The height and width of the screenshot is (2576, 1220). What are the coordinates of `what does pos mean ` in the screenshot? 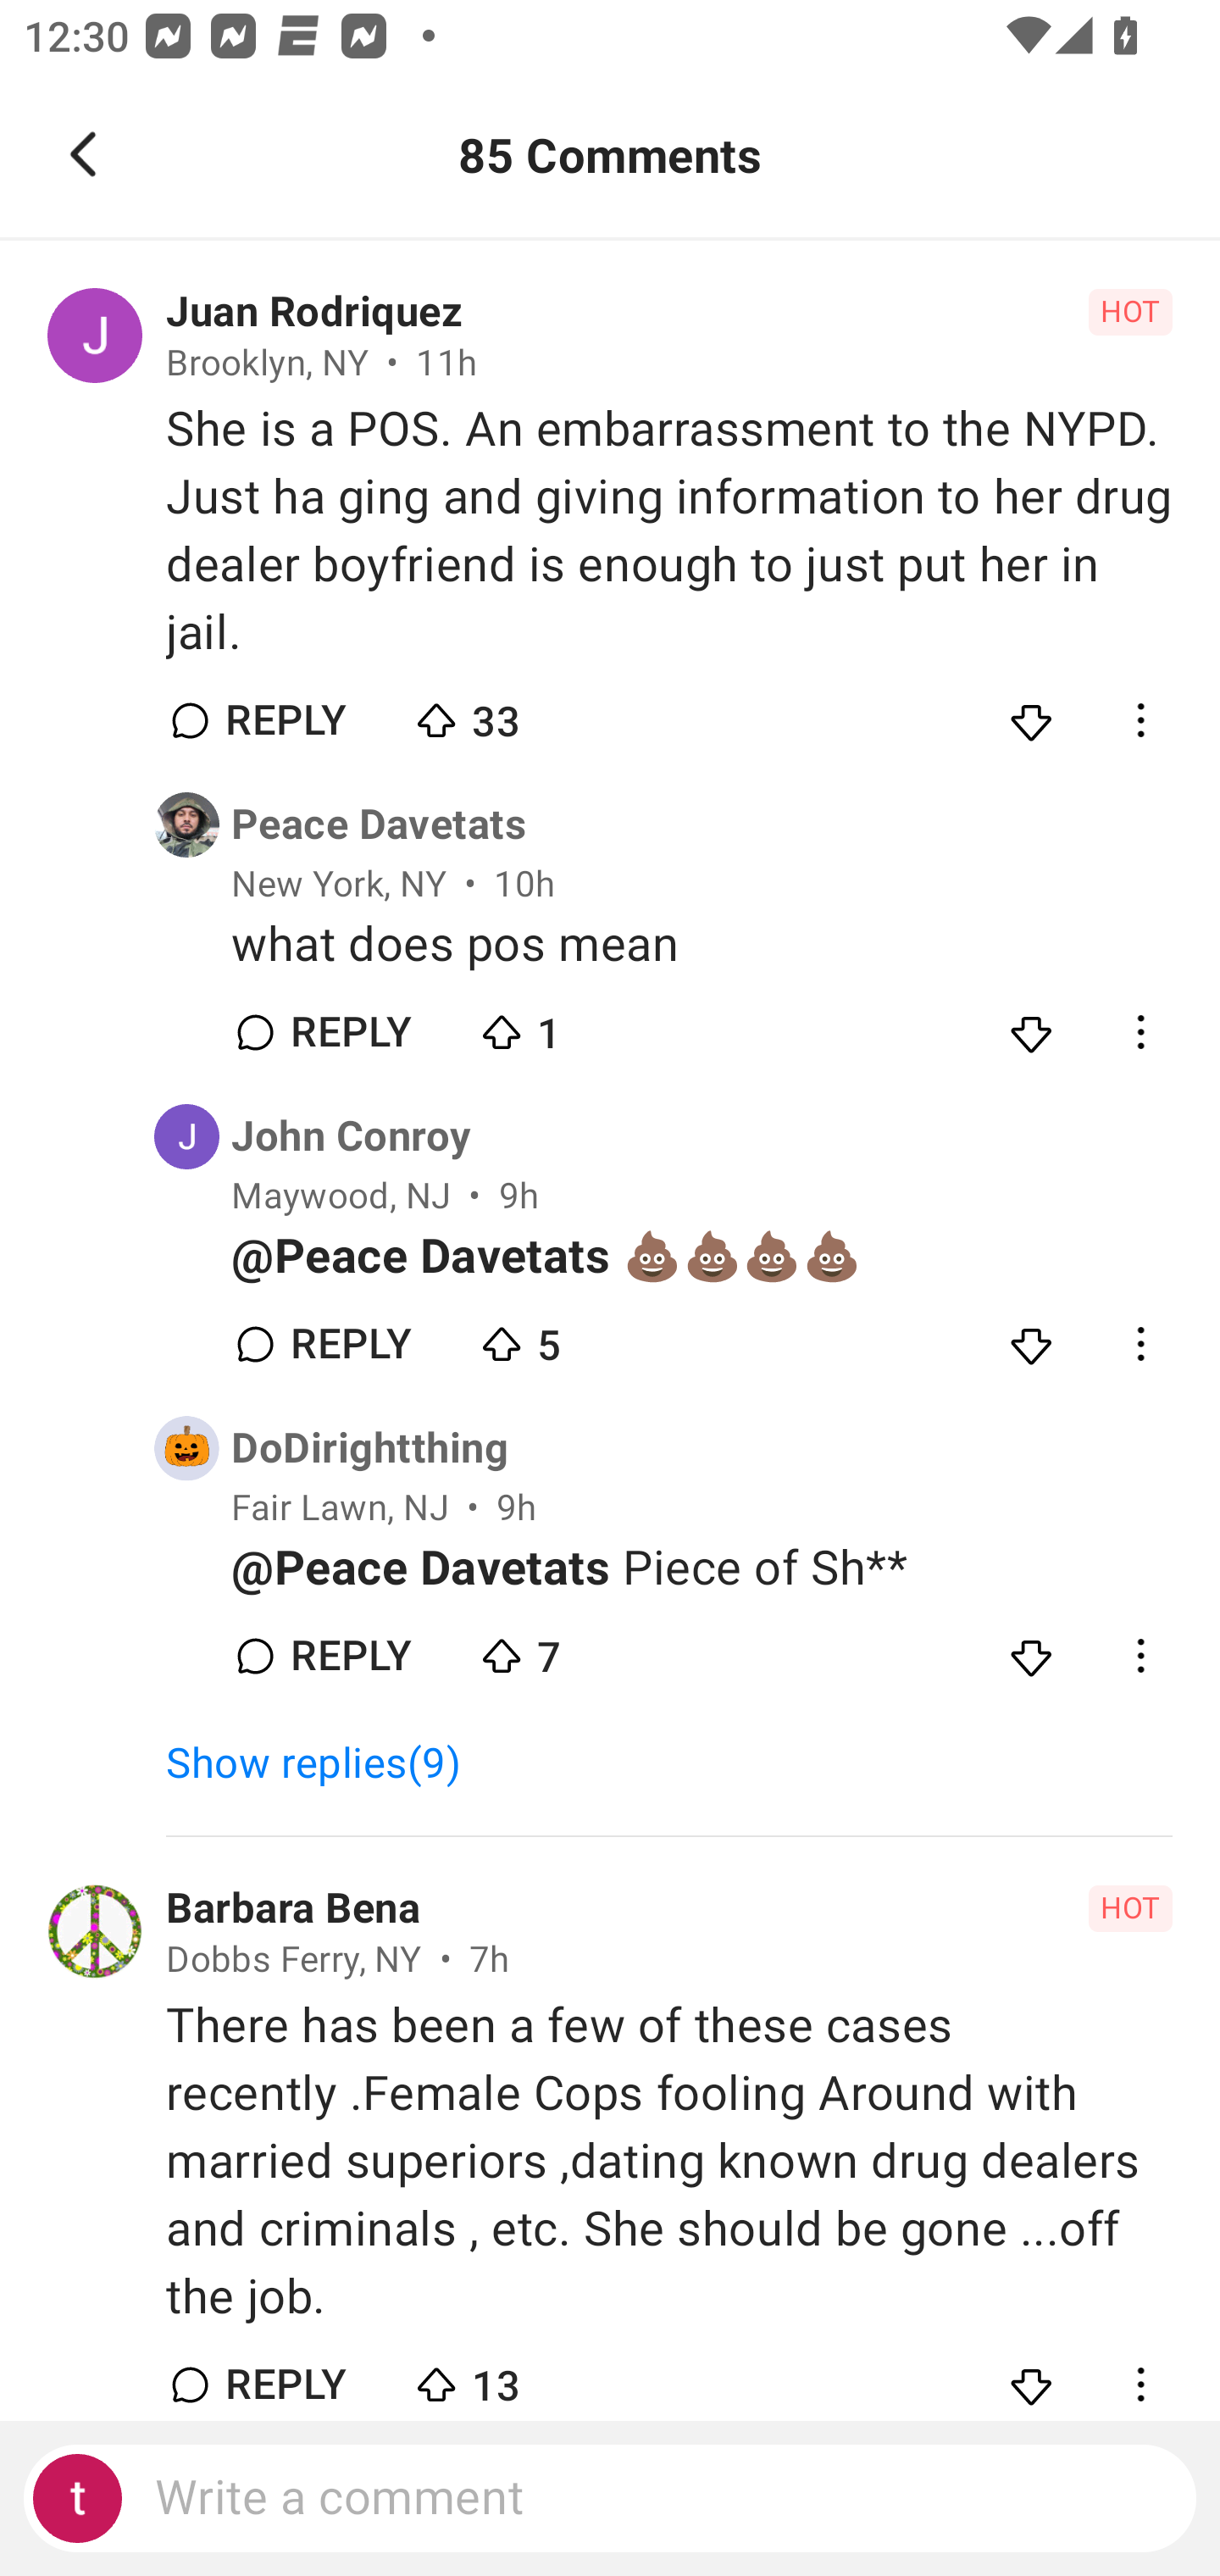 It's located at (701, 946).